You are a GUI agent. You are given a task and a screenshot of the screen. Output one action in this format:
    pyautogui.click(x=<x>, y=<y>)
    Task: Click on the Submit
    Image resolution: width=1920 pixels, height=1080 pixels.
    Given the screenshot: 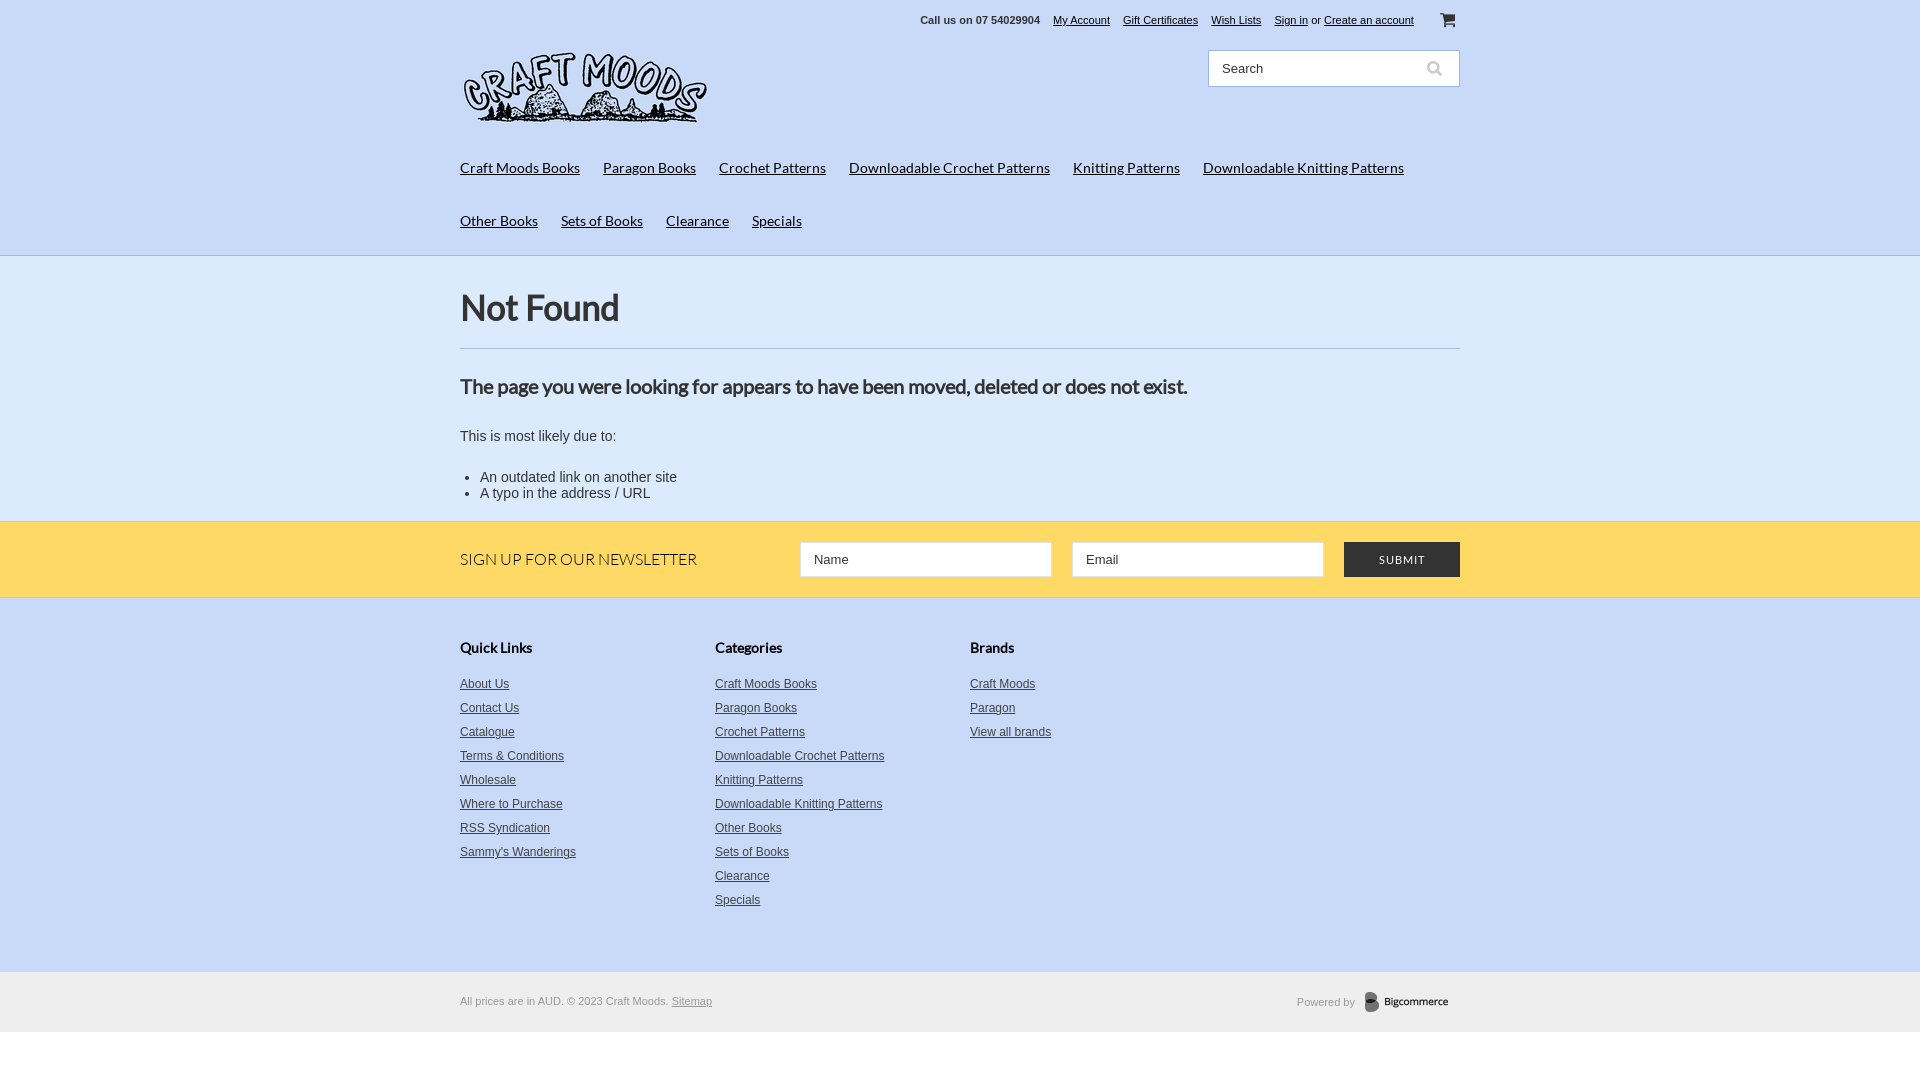 What is the action you would take?
    pyautogui.click(x=1402, y=560)
    